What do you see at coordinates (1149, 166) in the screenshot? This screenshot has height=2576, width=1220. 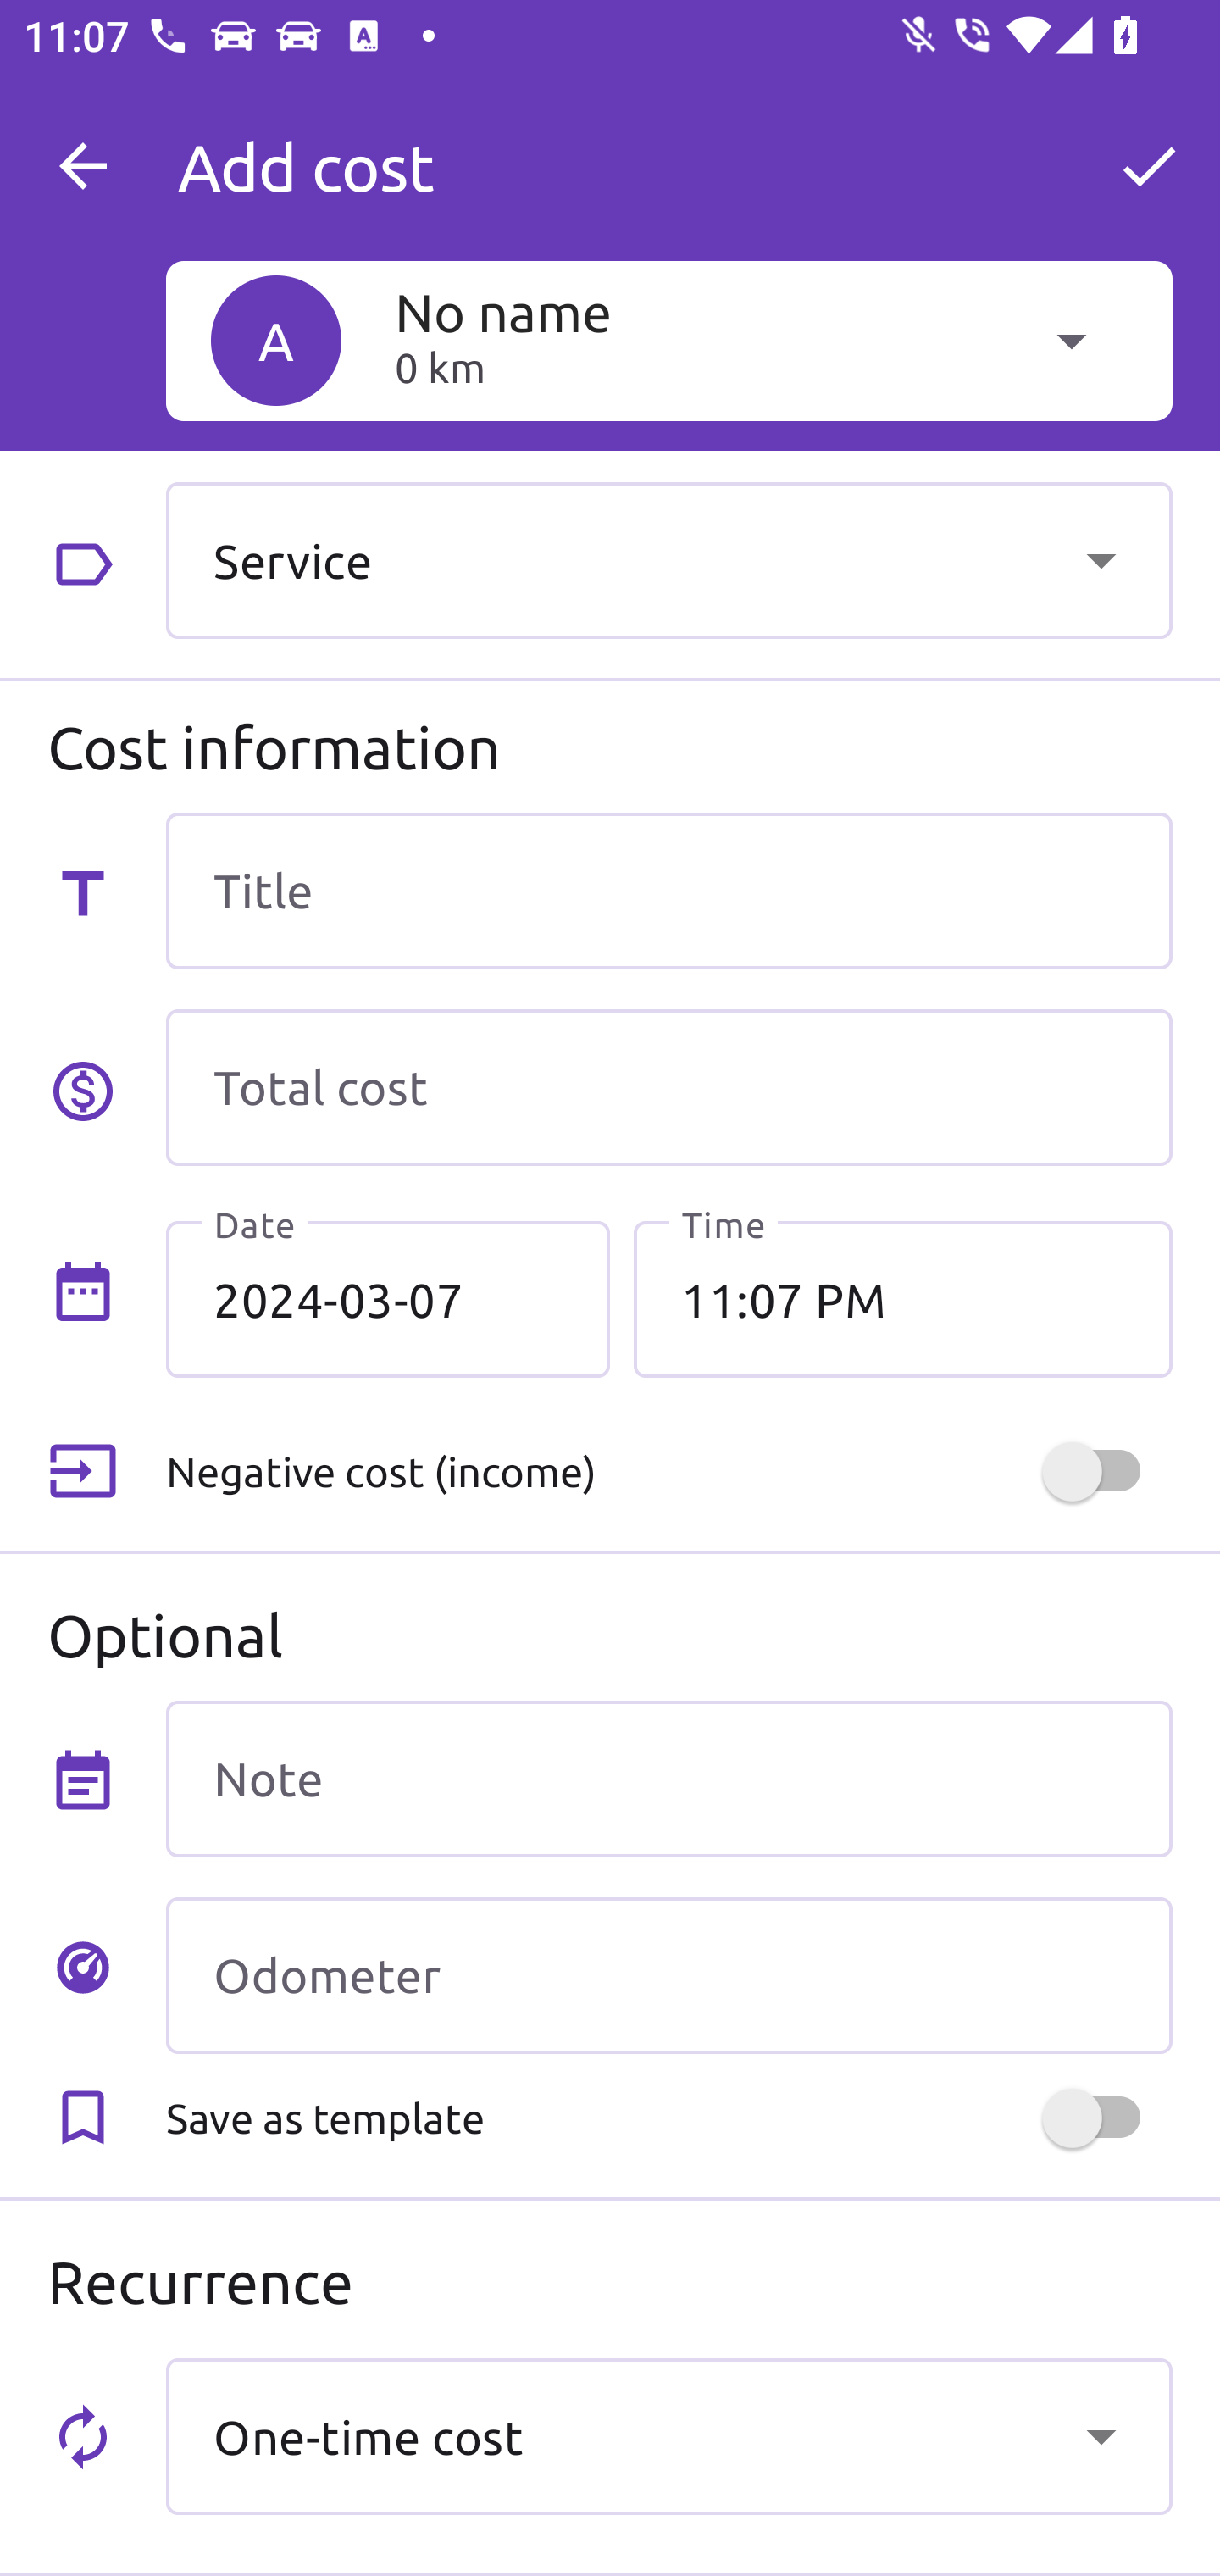 I see `OK` at bounding box center [1149, 166].